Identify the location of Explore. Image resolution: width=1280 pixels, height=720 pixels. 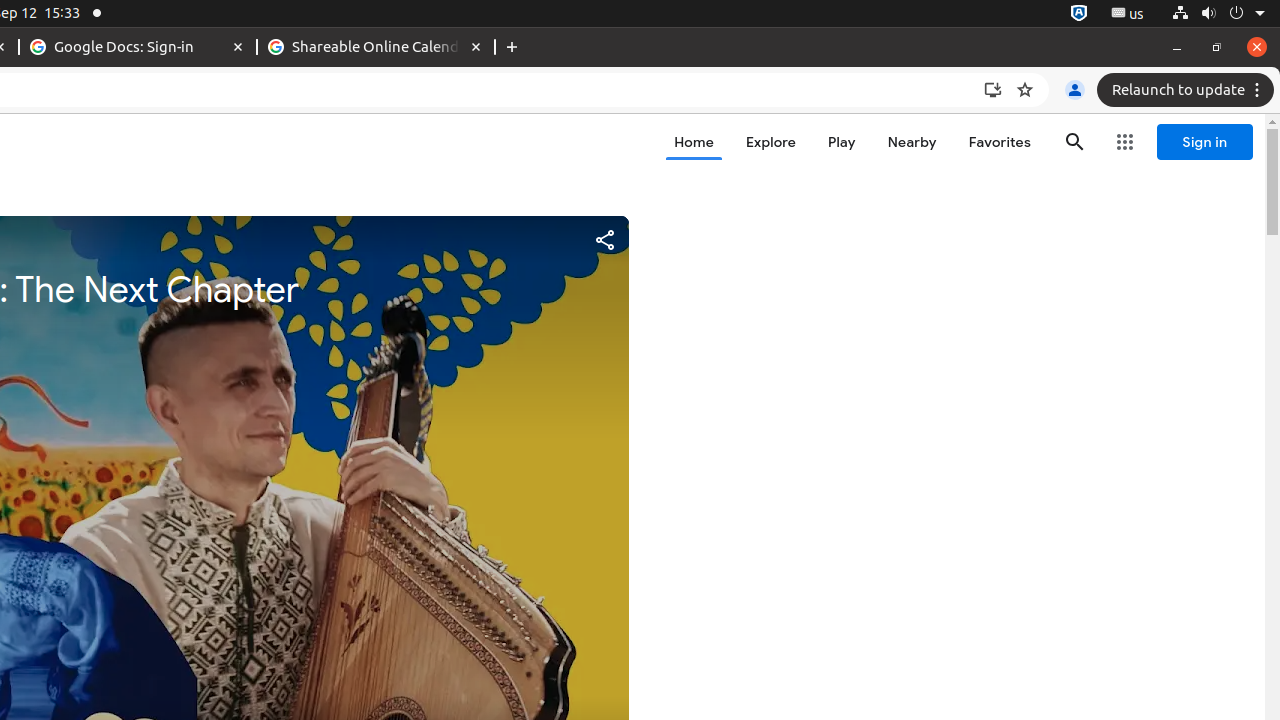
(770, 142).